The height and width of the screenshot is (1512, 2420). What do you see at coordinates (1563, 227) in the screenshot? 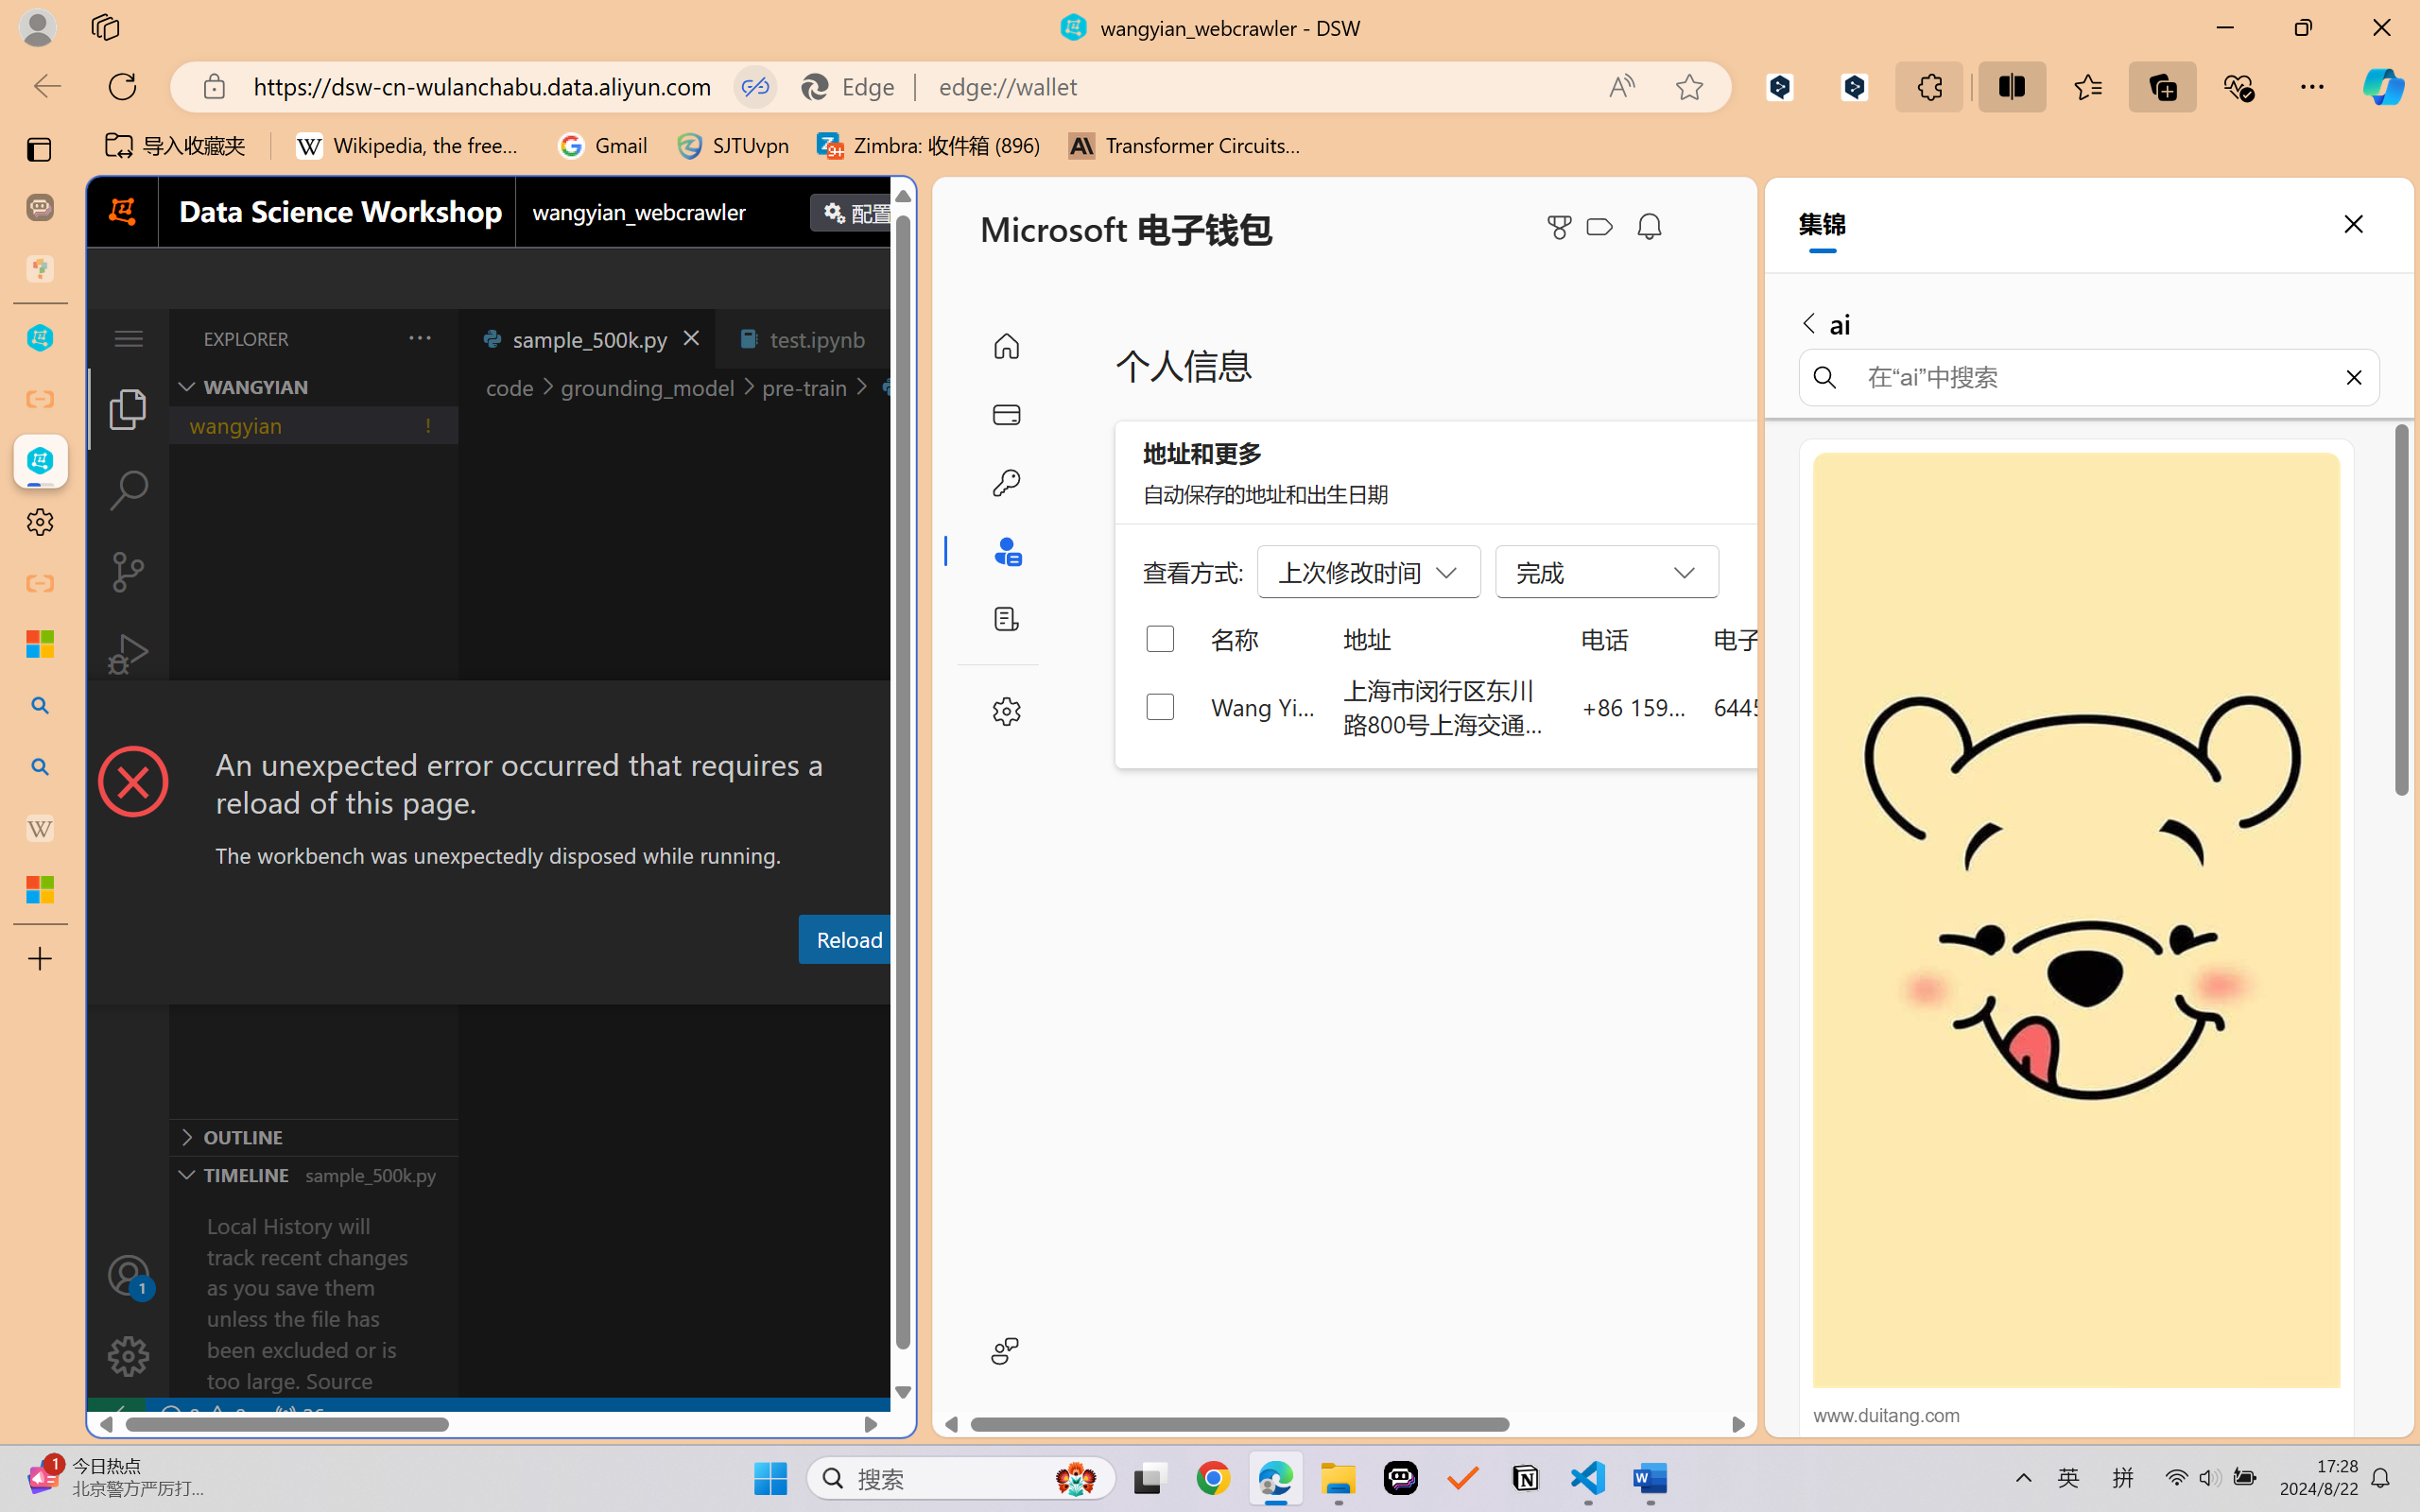
I see `Microsoft Rewards` at bounding box center [1563, 227].